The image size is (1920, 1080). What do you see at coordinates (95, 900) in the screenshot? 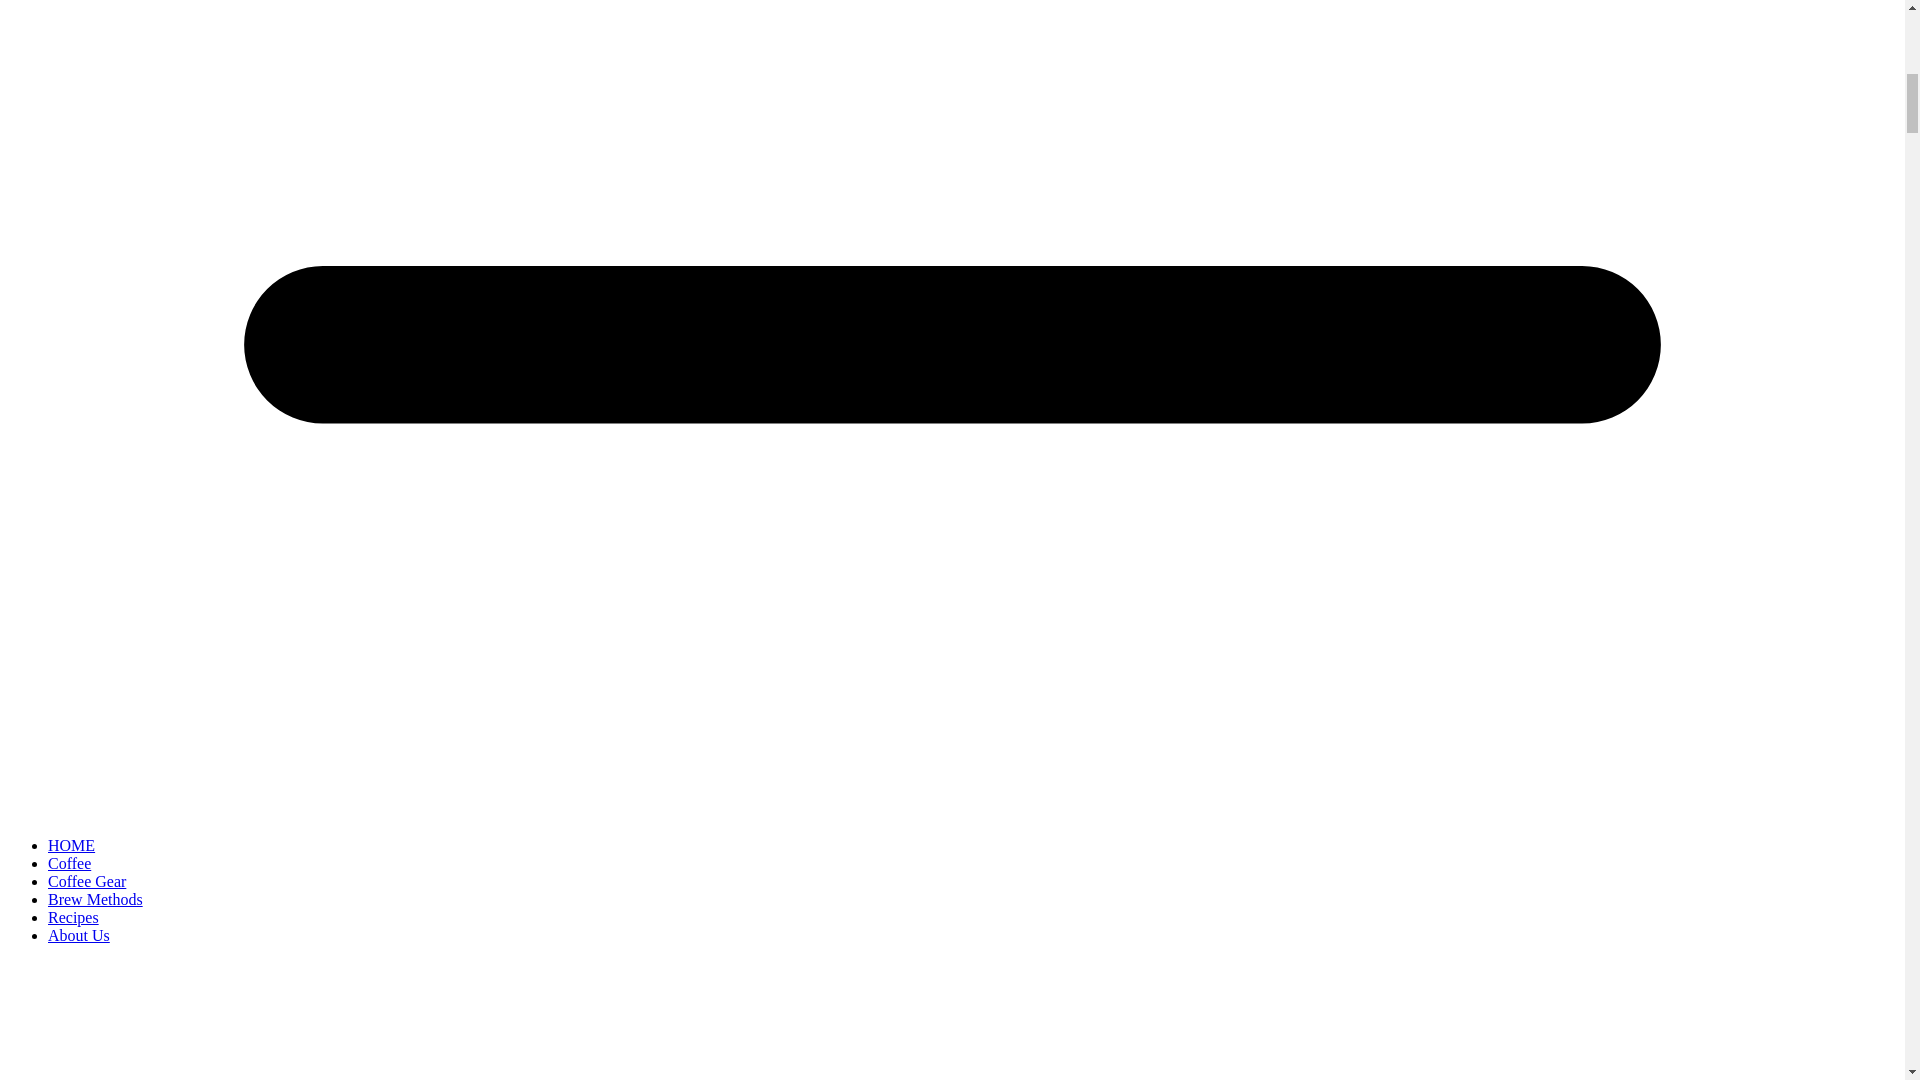
I see `Brew Methods` at bounding box center [95, 900].